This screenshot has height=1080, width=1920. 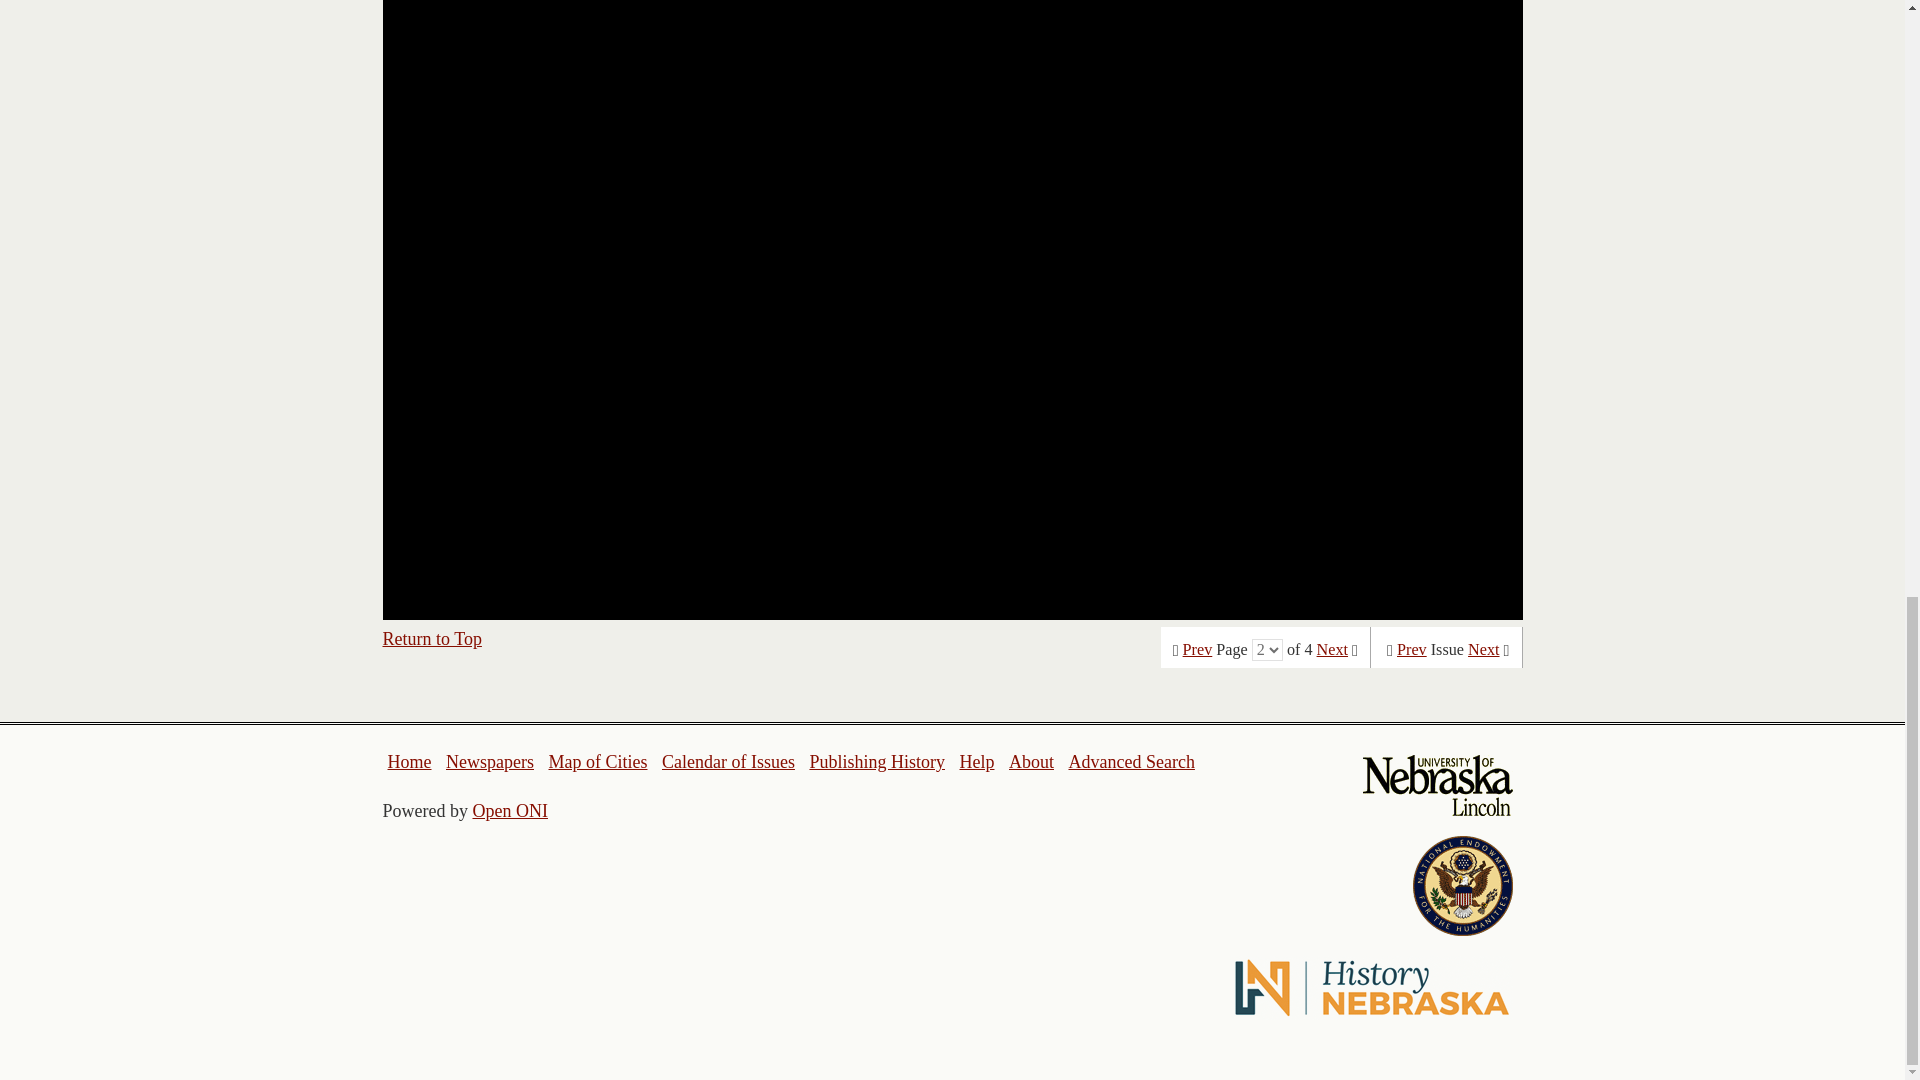 I want to click on Prev, so click(x=1412, y=650).